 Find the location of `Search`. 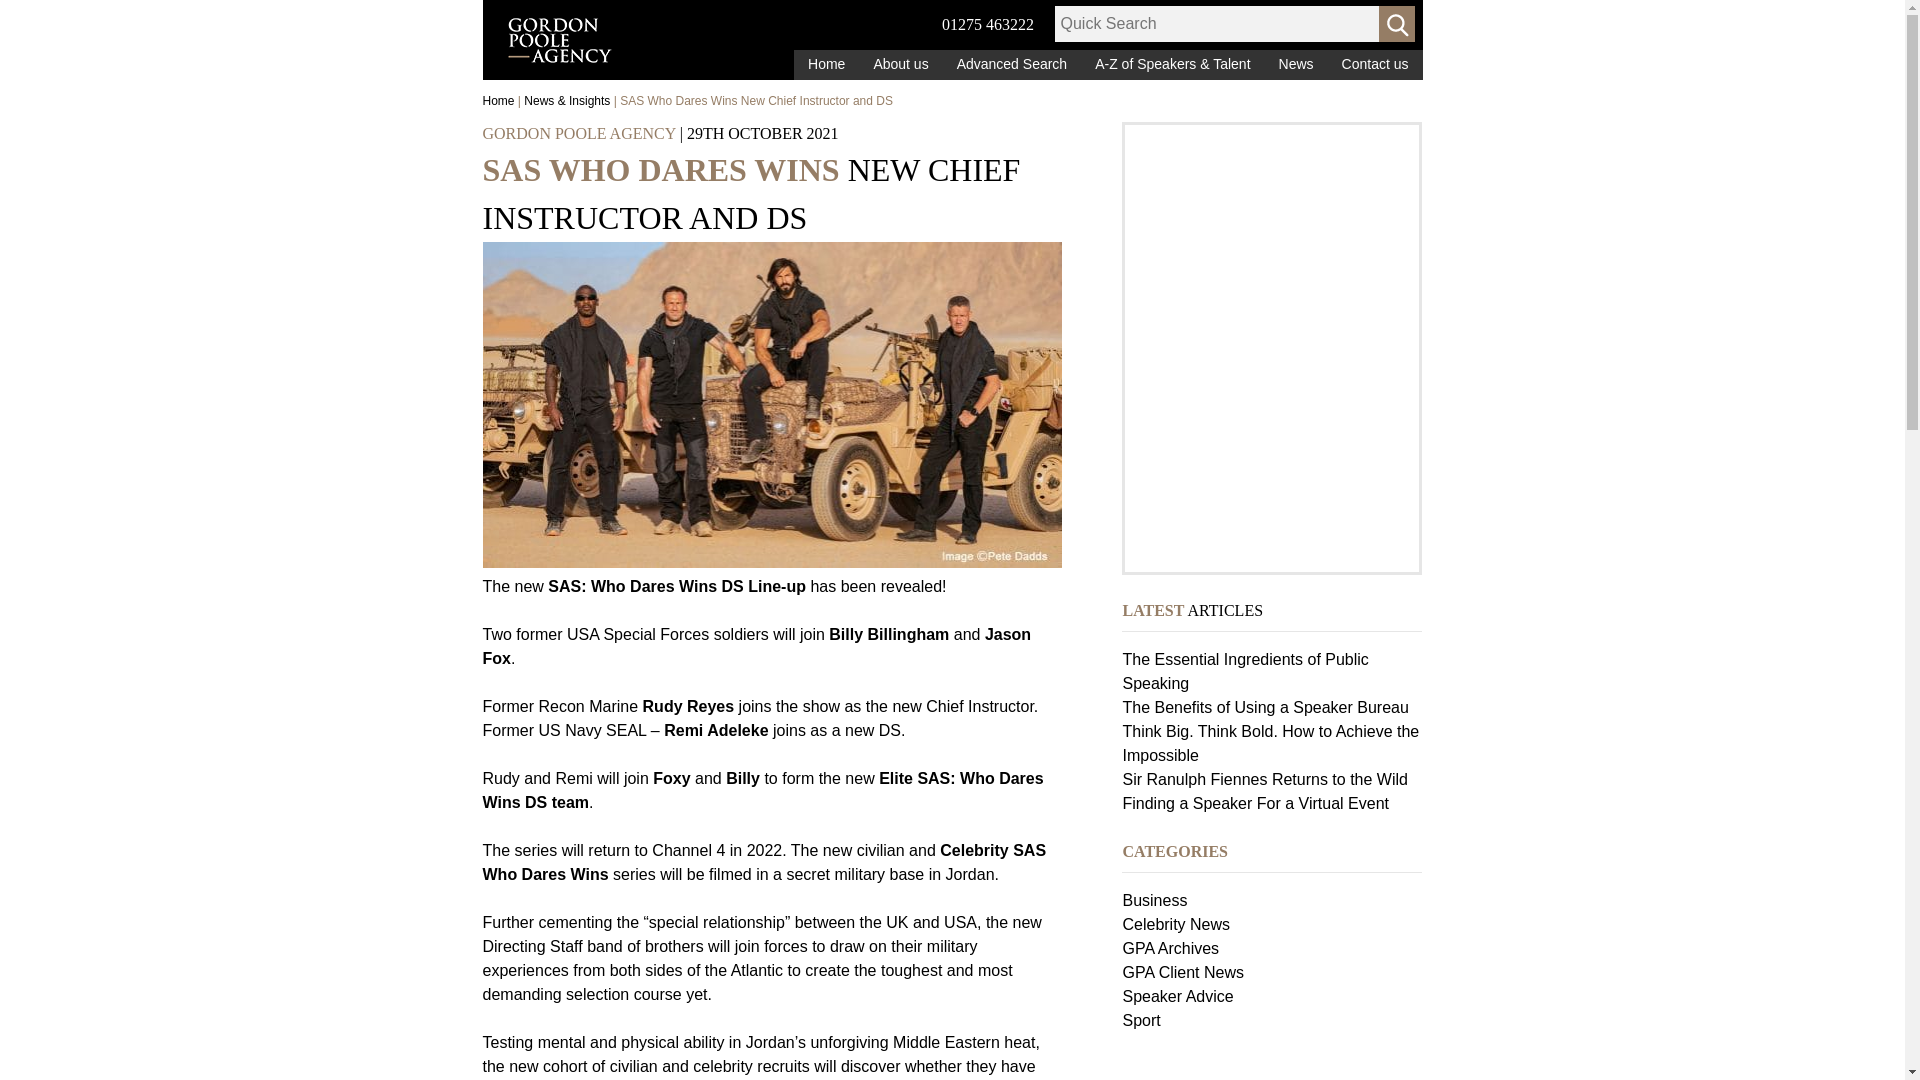

Search is located at coordinates (1396, 24).